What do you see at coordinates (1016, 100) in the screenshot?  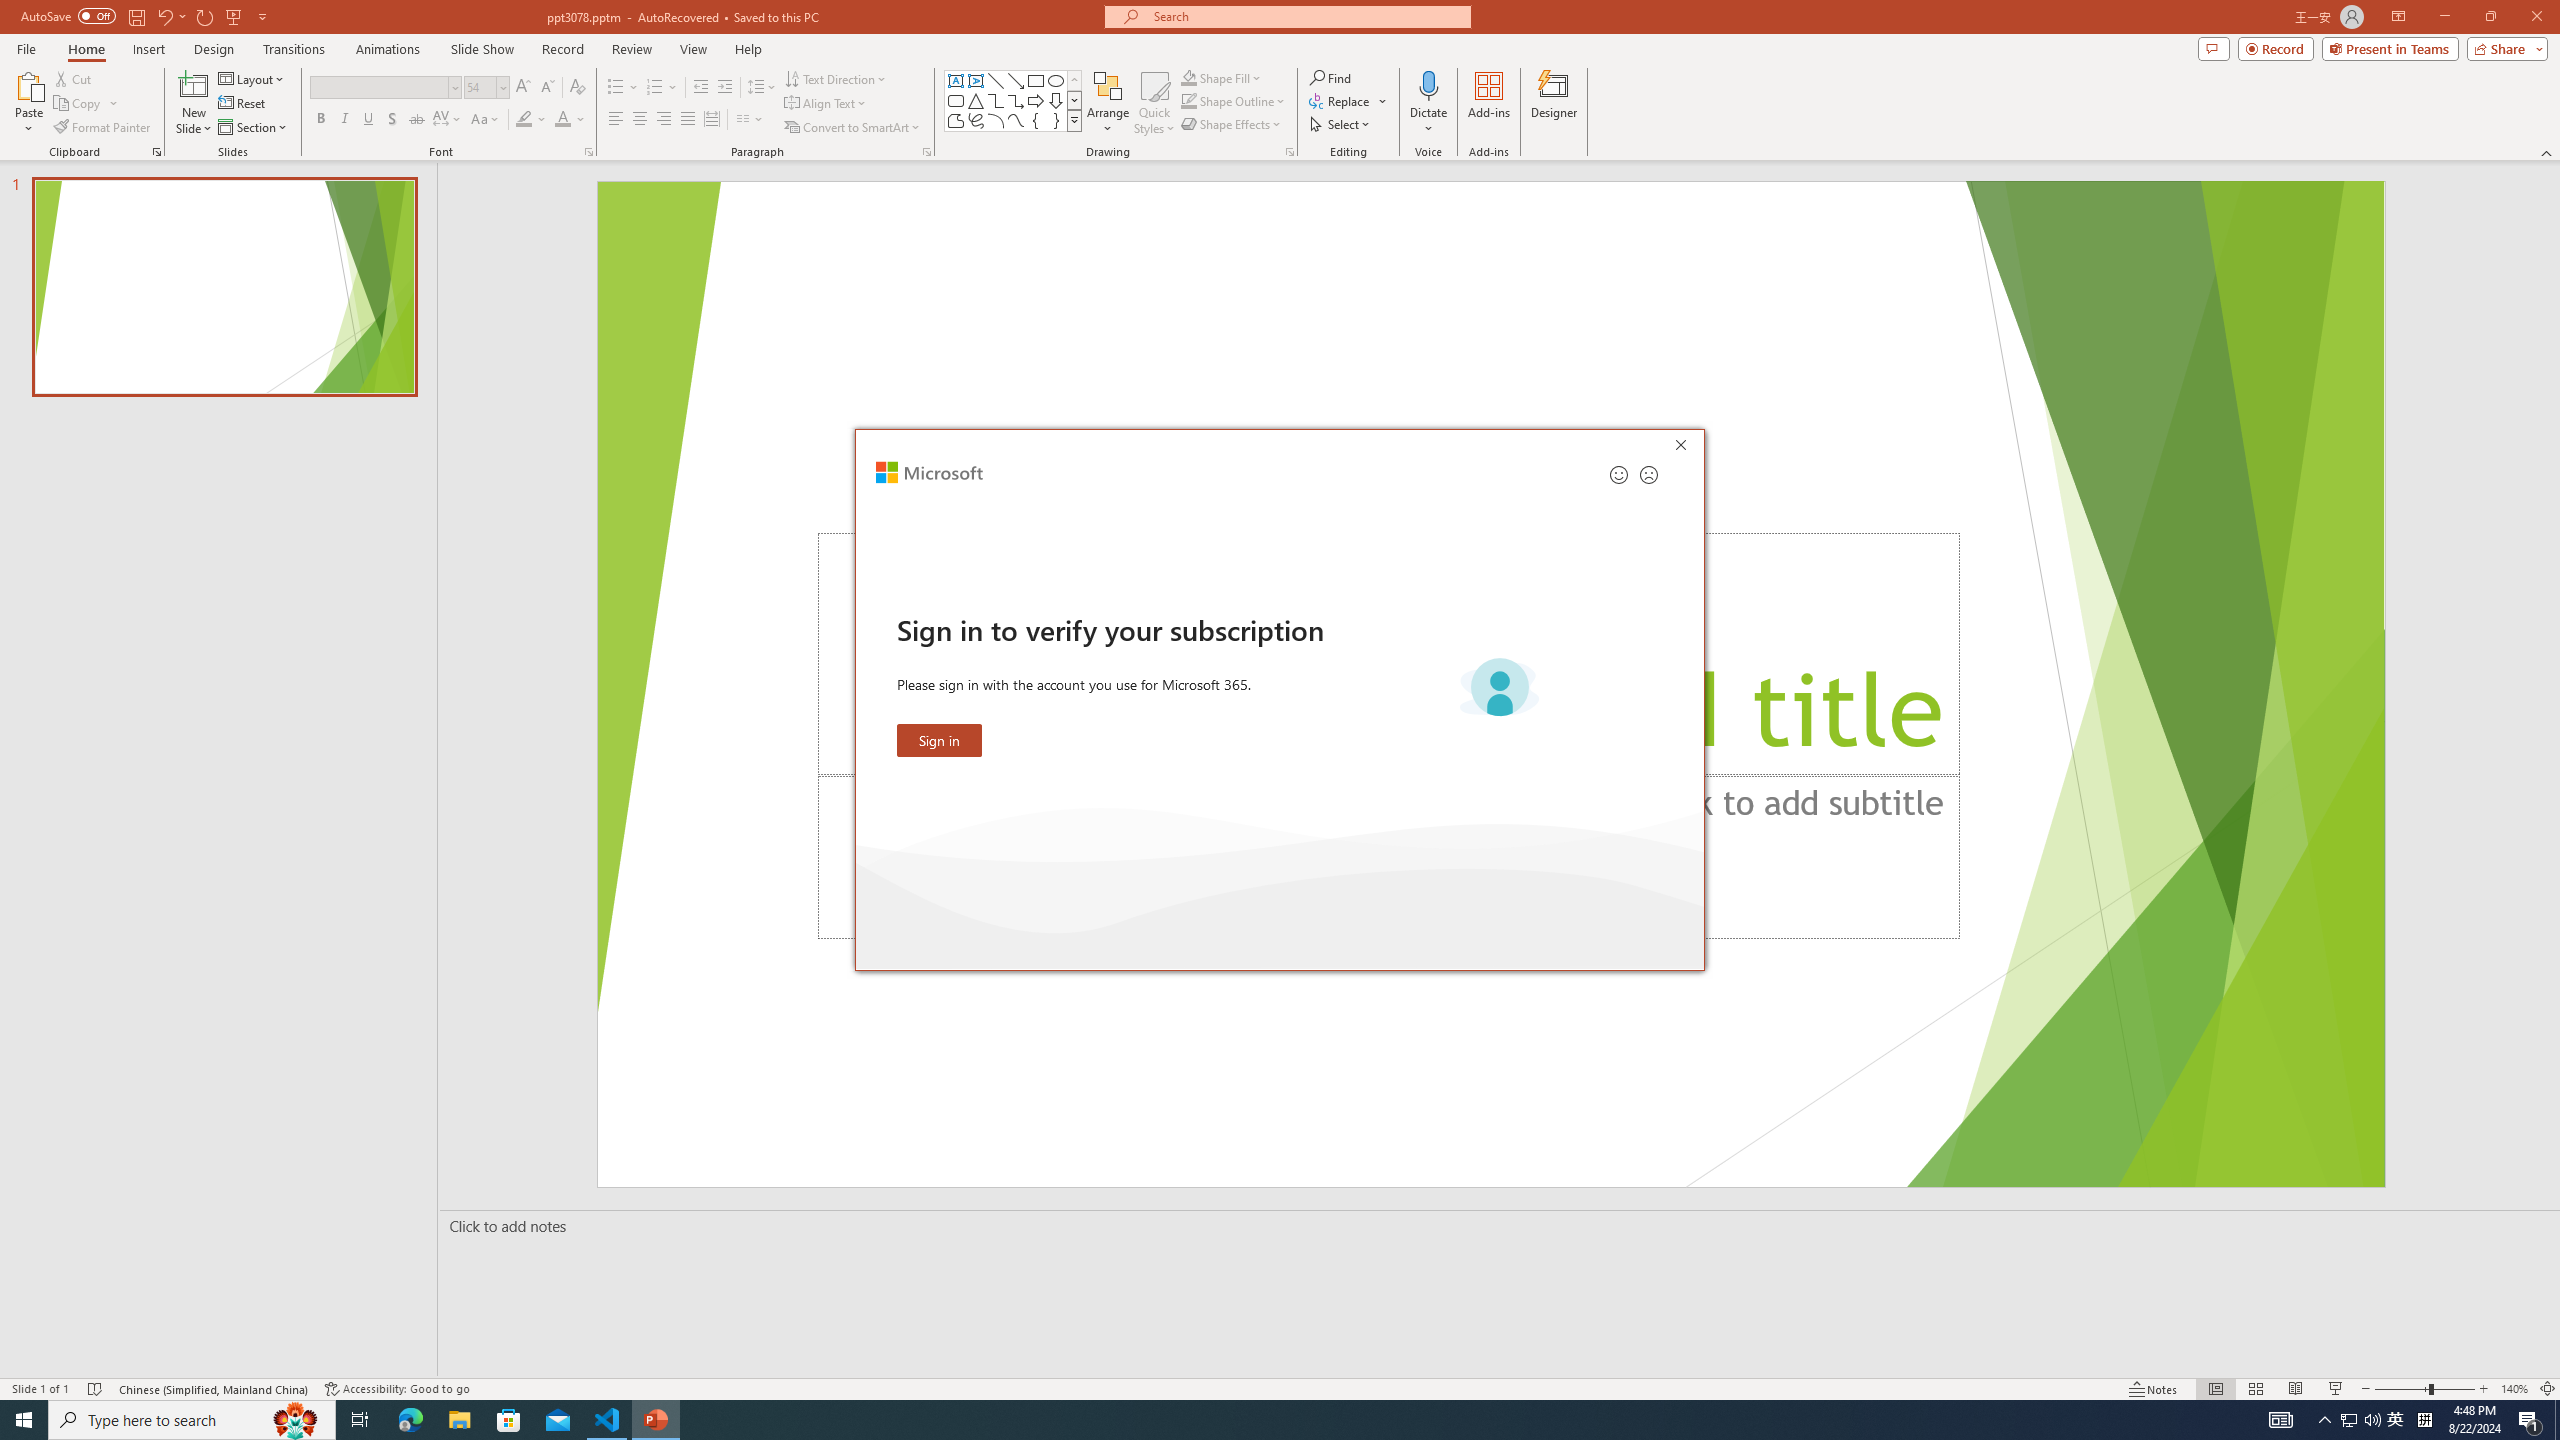 I see `Connector: Elbow Arrow` at bounding box center [1016, 100].